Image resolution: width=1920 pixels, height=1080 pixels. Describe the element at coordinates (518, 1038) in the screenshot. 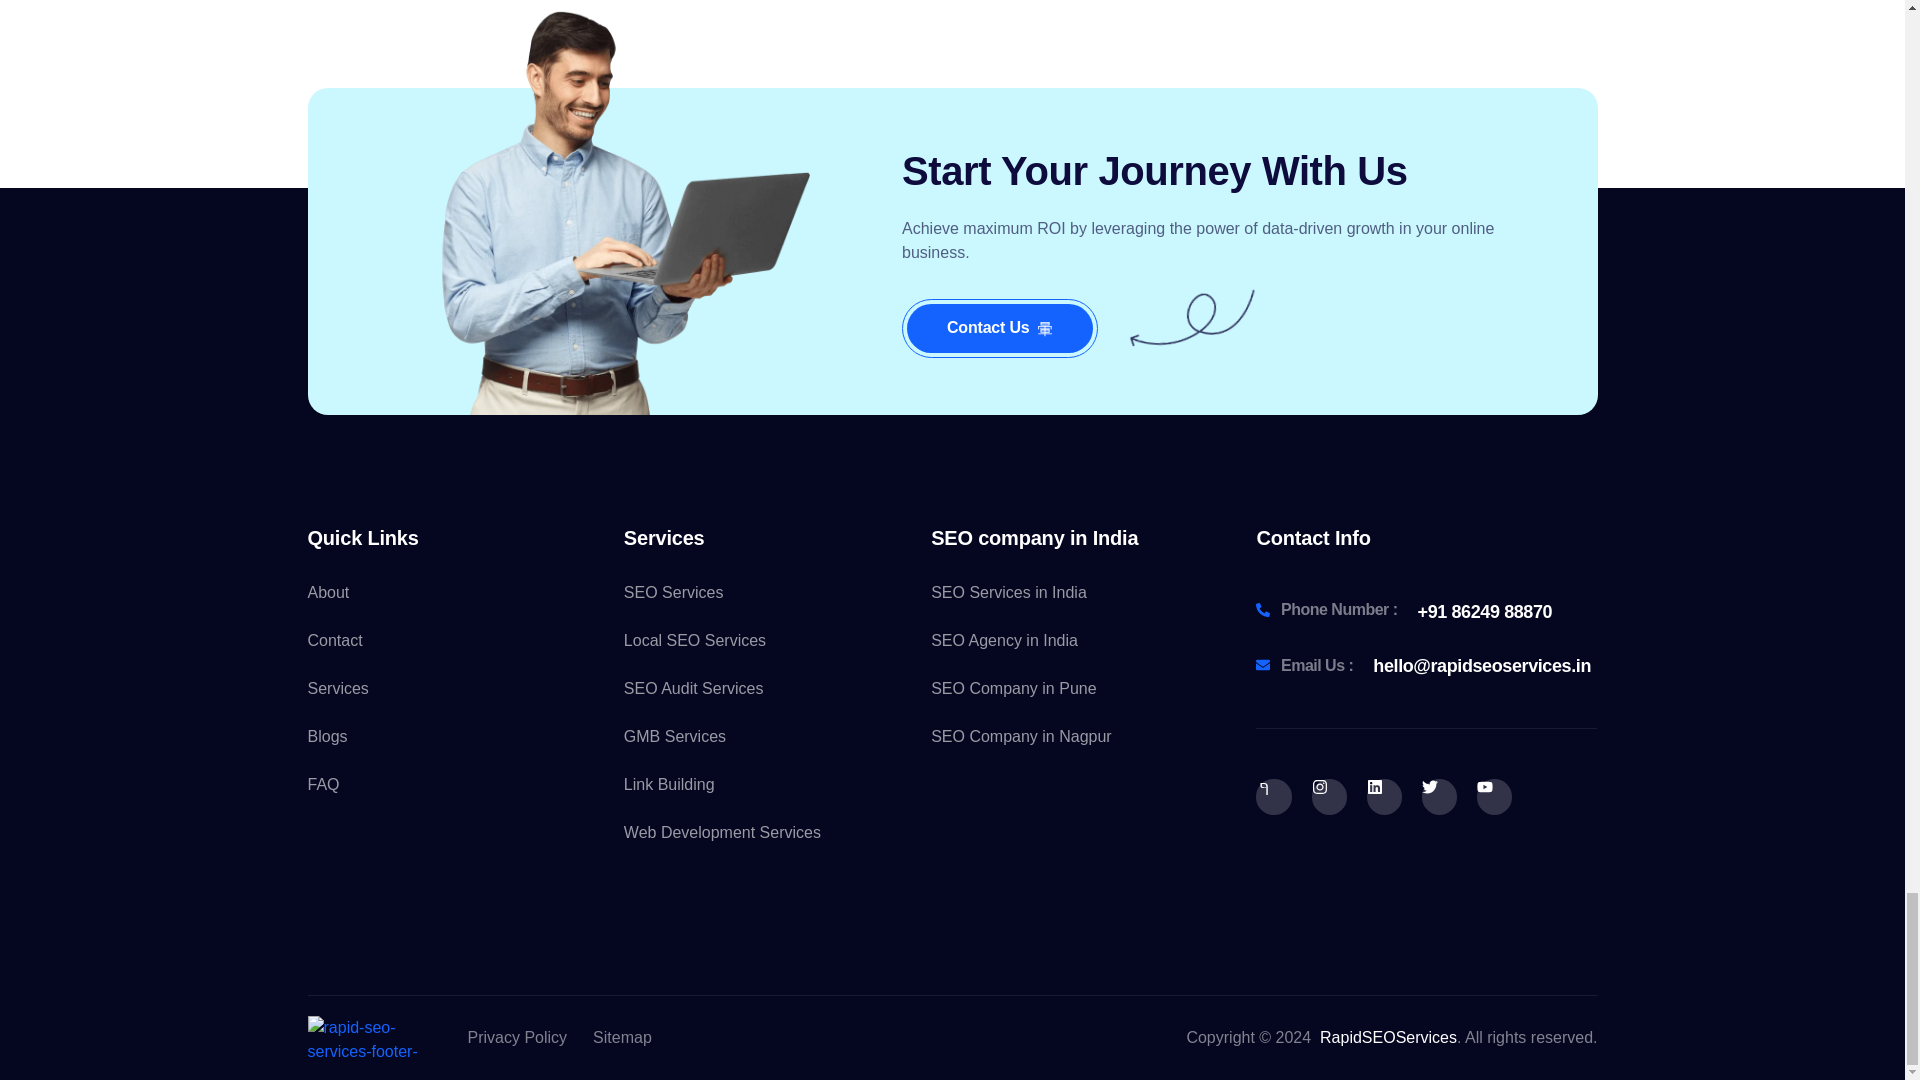

I see `Privacy Policy` at that location.